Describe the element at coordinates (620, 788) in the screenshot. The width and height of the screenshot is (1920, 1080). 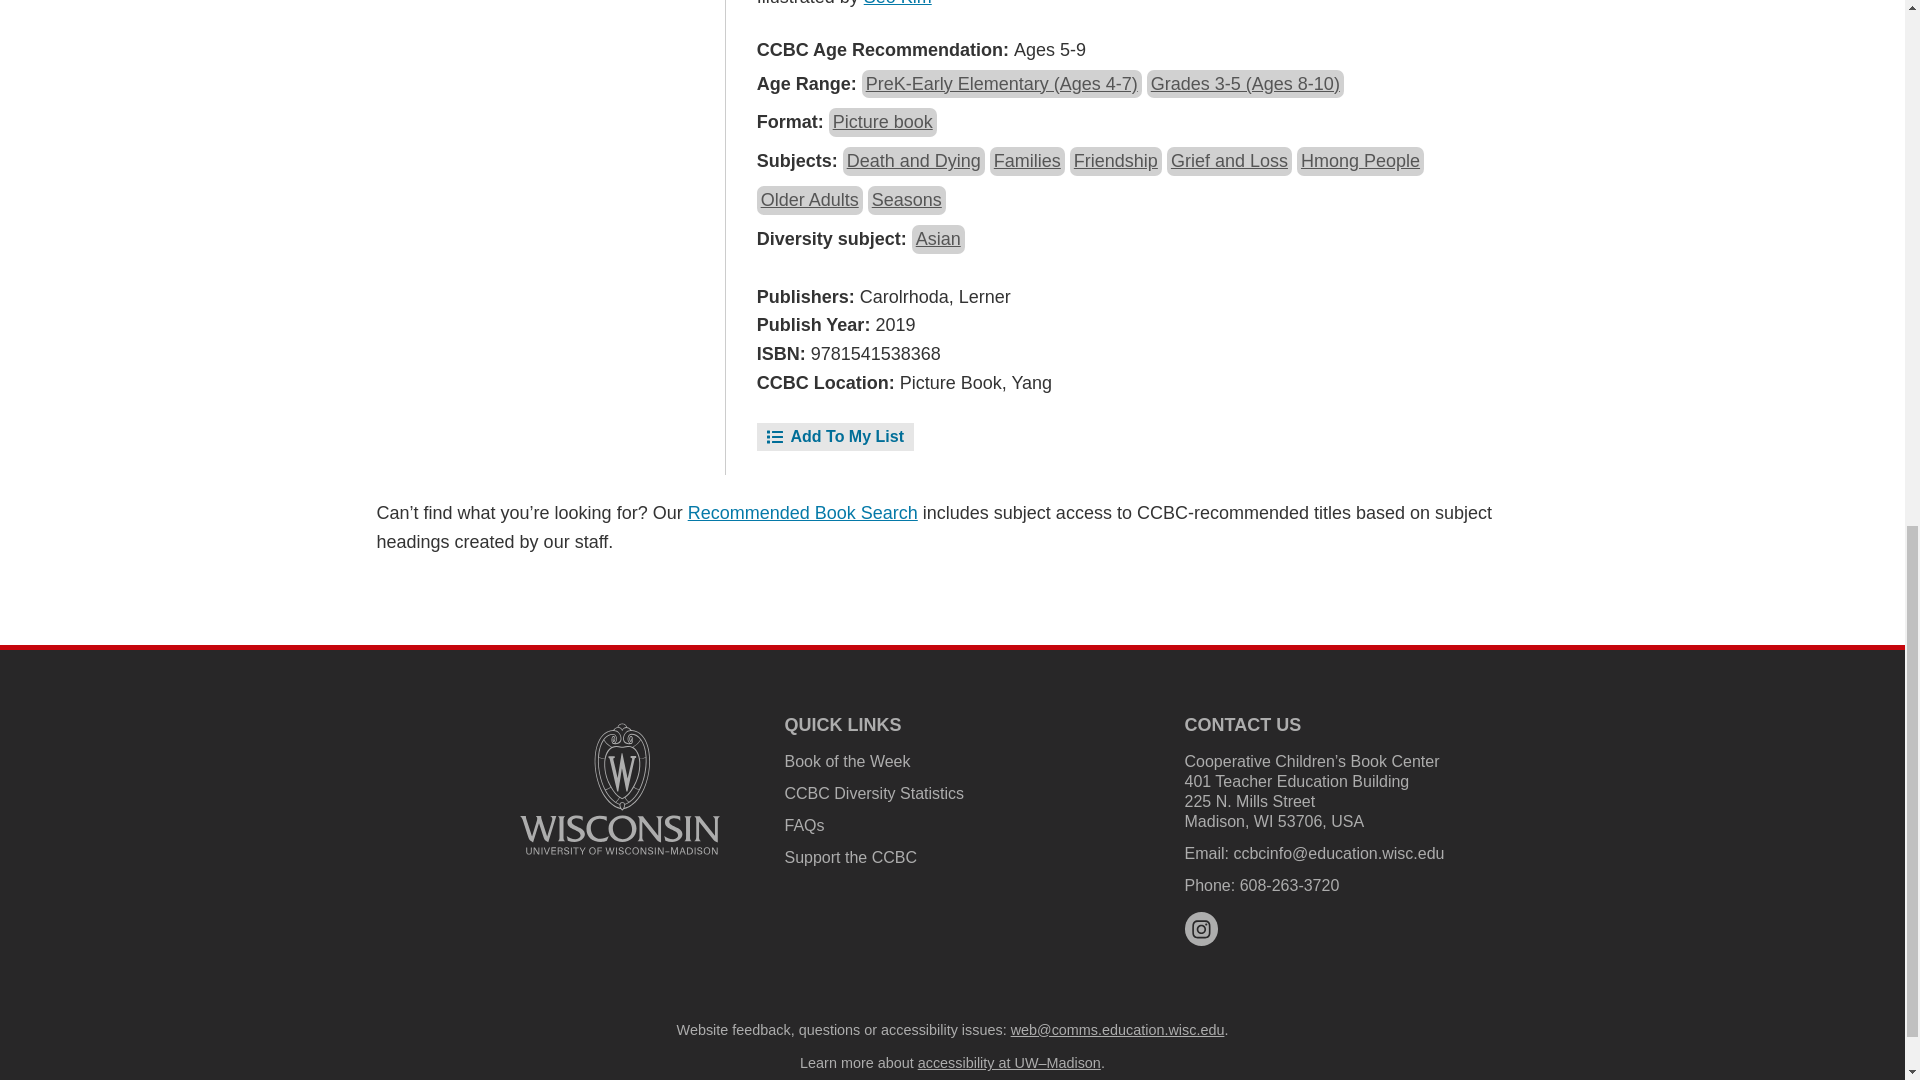
I see `University logo that links to main university website` at that location.